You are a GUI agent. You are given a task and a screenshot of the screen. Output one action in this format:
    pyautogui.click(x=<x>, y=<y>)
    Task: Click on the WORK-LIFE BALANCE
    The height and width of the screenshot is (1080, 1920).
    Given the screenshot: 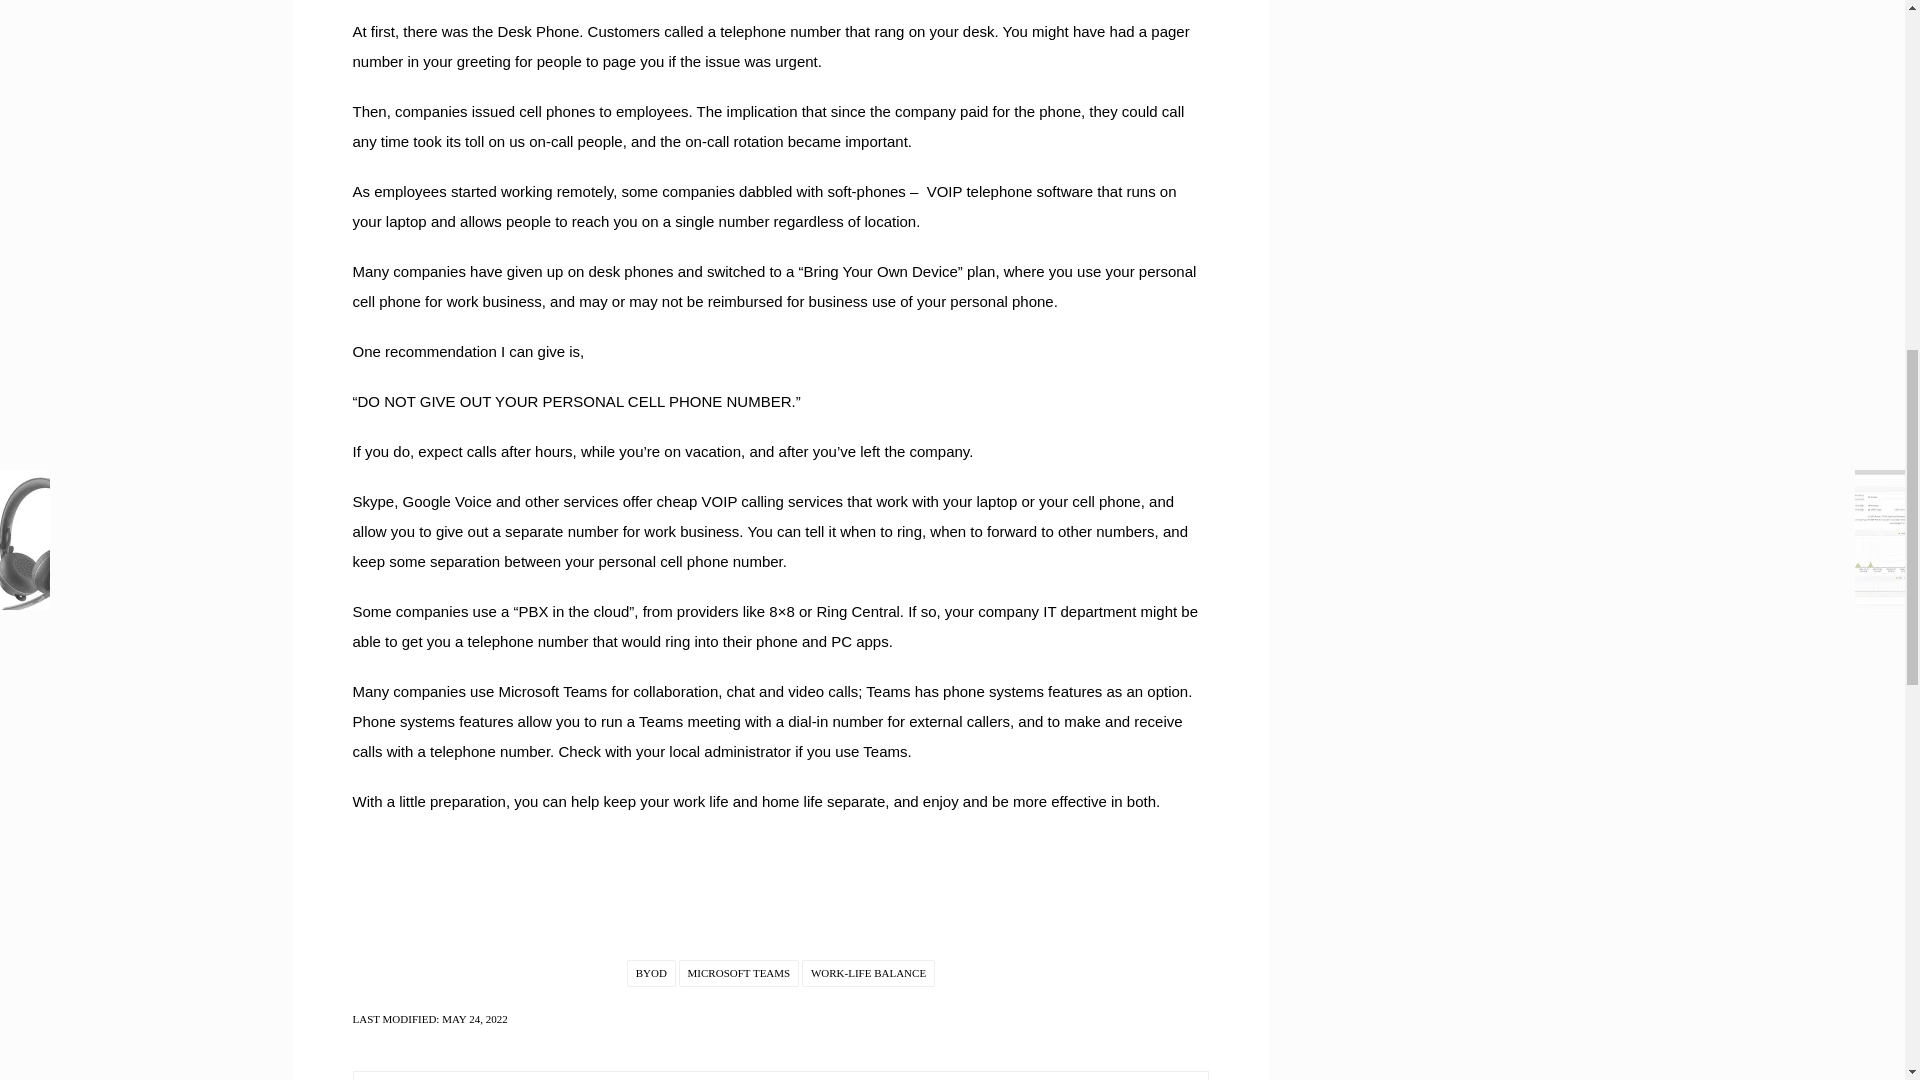 What is the action you would take?
    pyautogui.click(x=868, y=974)
    